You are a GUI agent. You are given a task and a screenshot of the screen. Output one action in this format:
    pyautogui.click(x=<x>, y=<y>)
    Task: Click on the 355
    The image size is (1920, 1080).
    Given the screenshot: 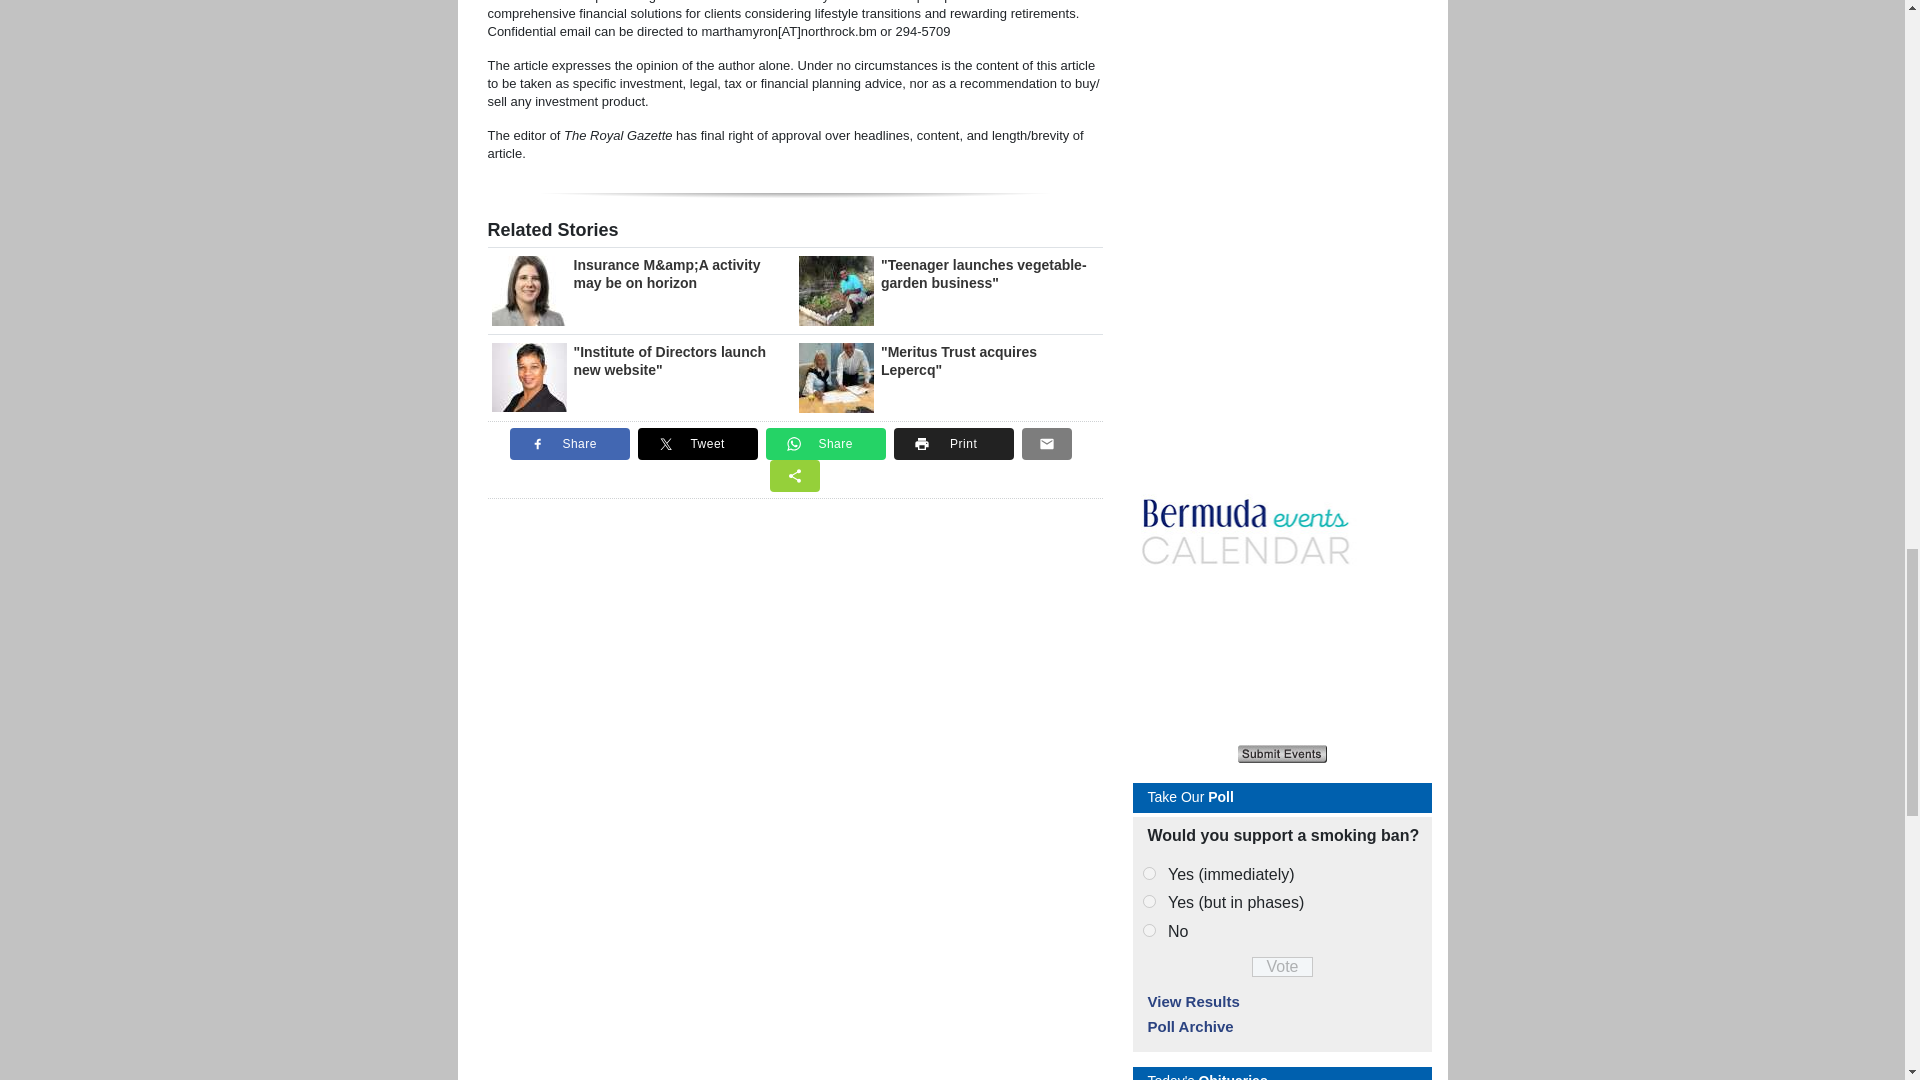 What is the action you would take?
    pyautogui.click(x=1148, y=902)
    